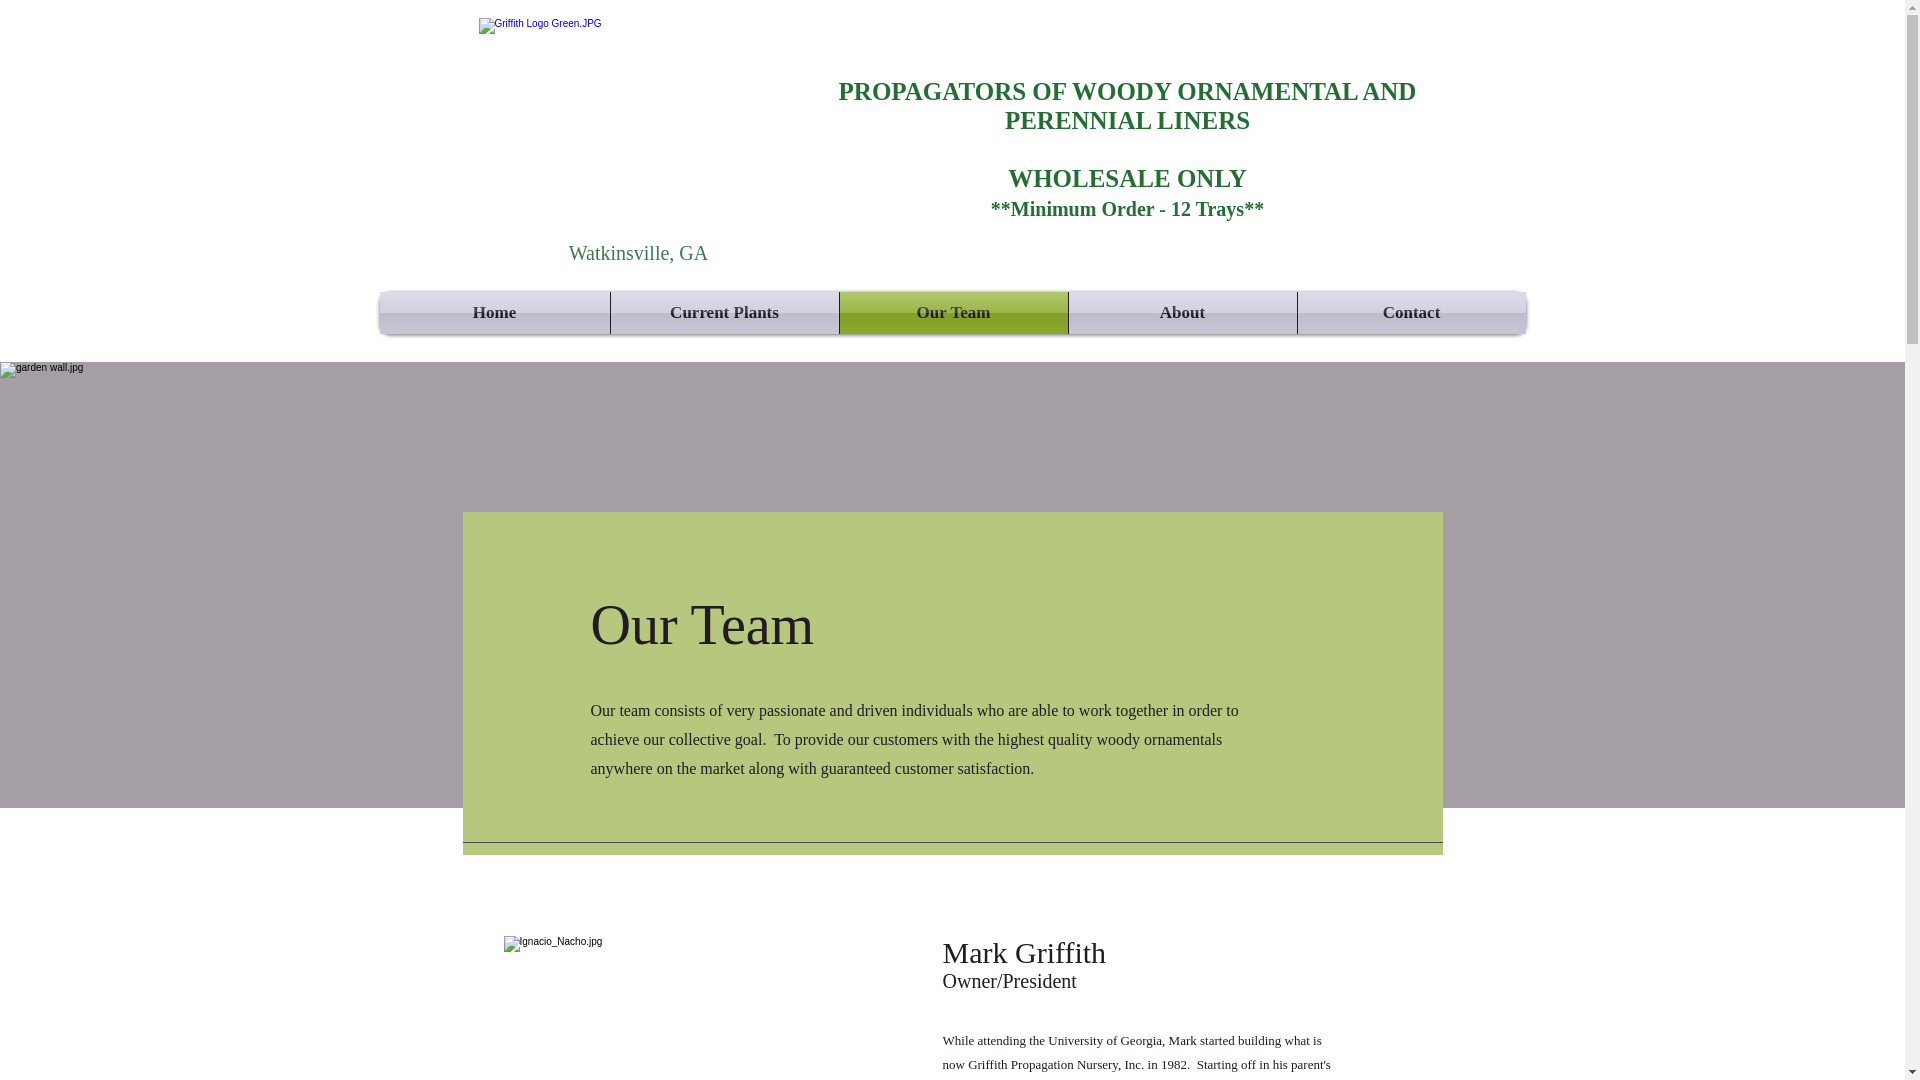  Describe the element at coordinates (1412, 312) in the screenshot. I see `Contact` at that location.